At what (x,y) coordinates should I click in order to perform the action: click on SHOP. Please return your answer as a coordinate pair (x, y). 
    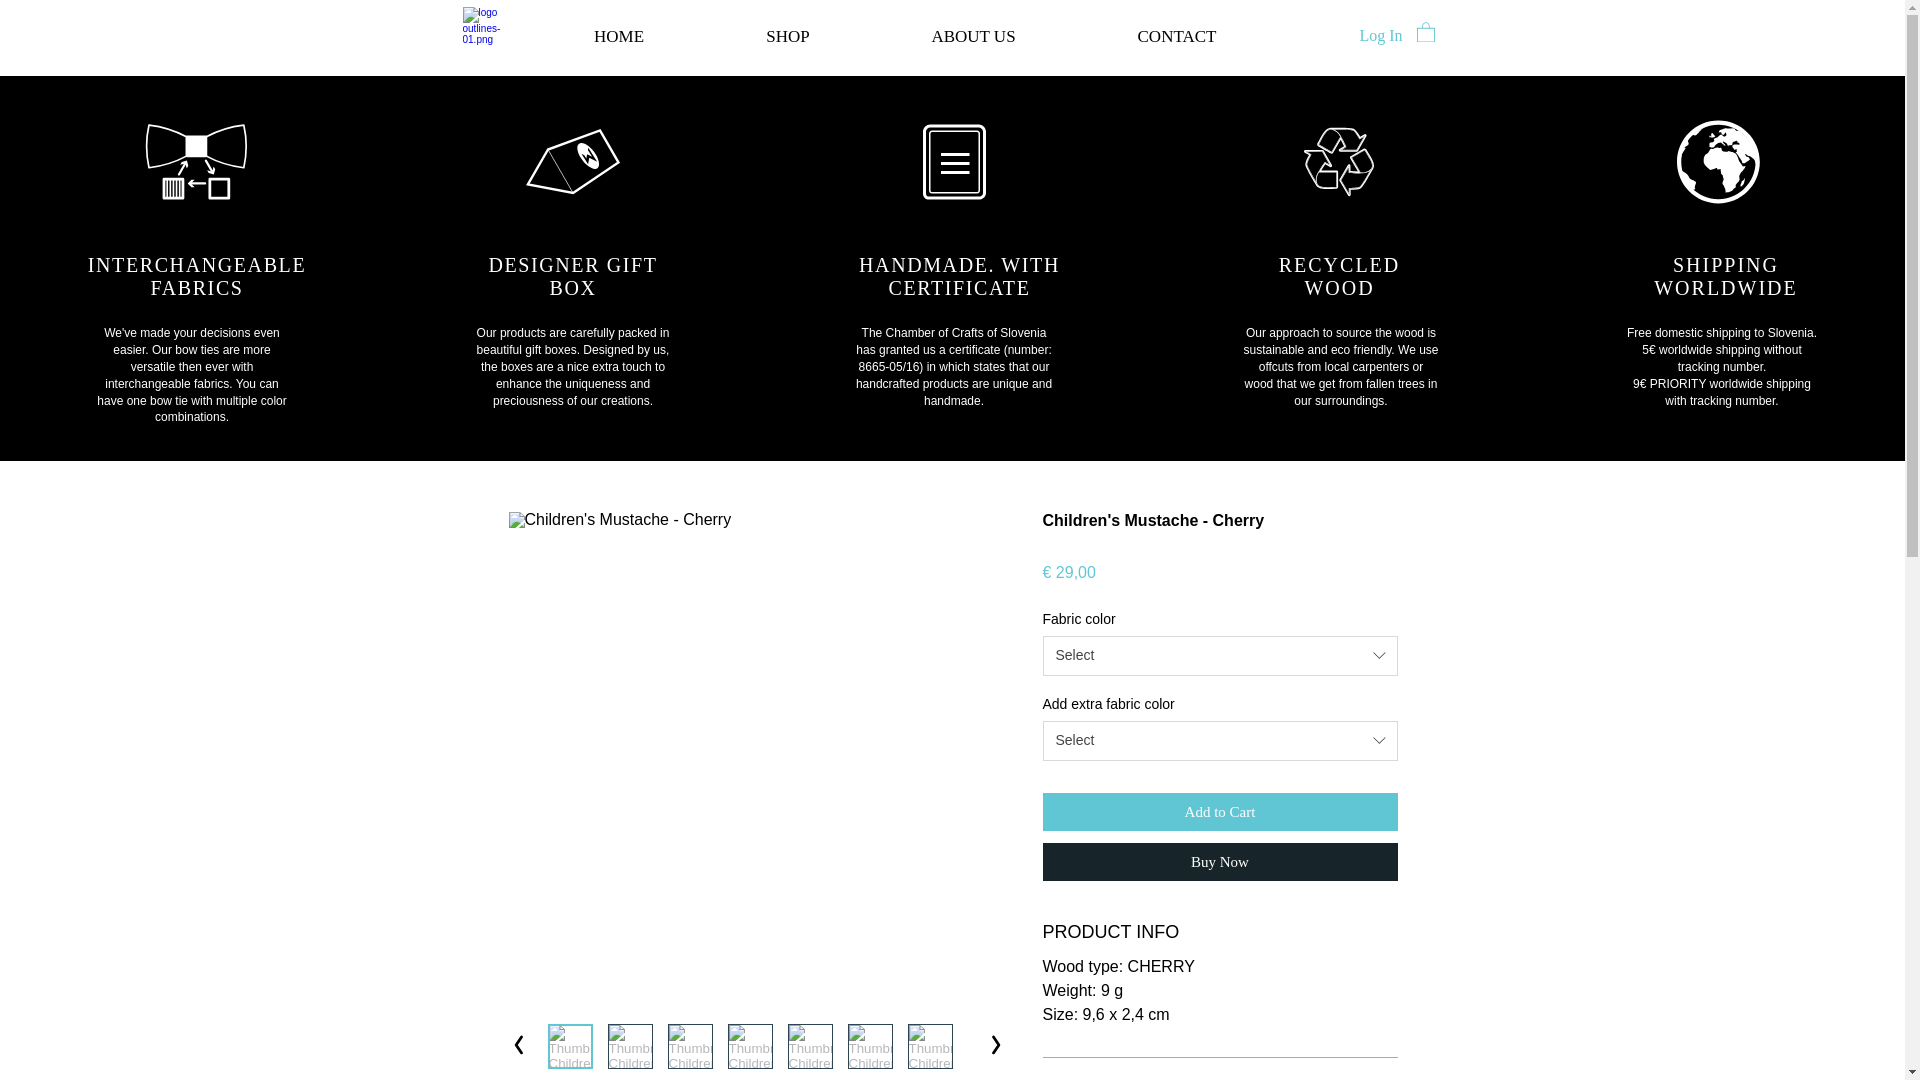
    Looking at the image, I should click on (788, 36).